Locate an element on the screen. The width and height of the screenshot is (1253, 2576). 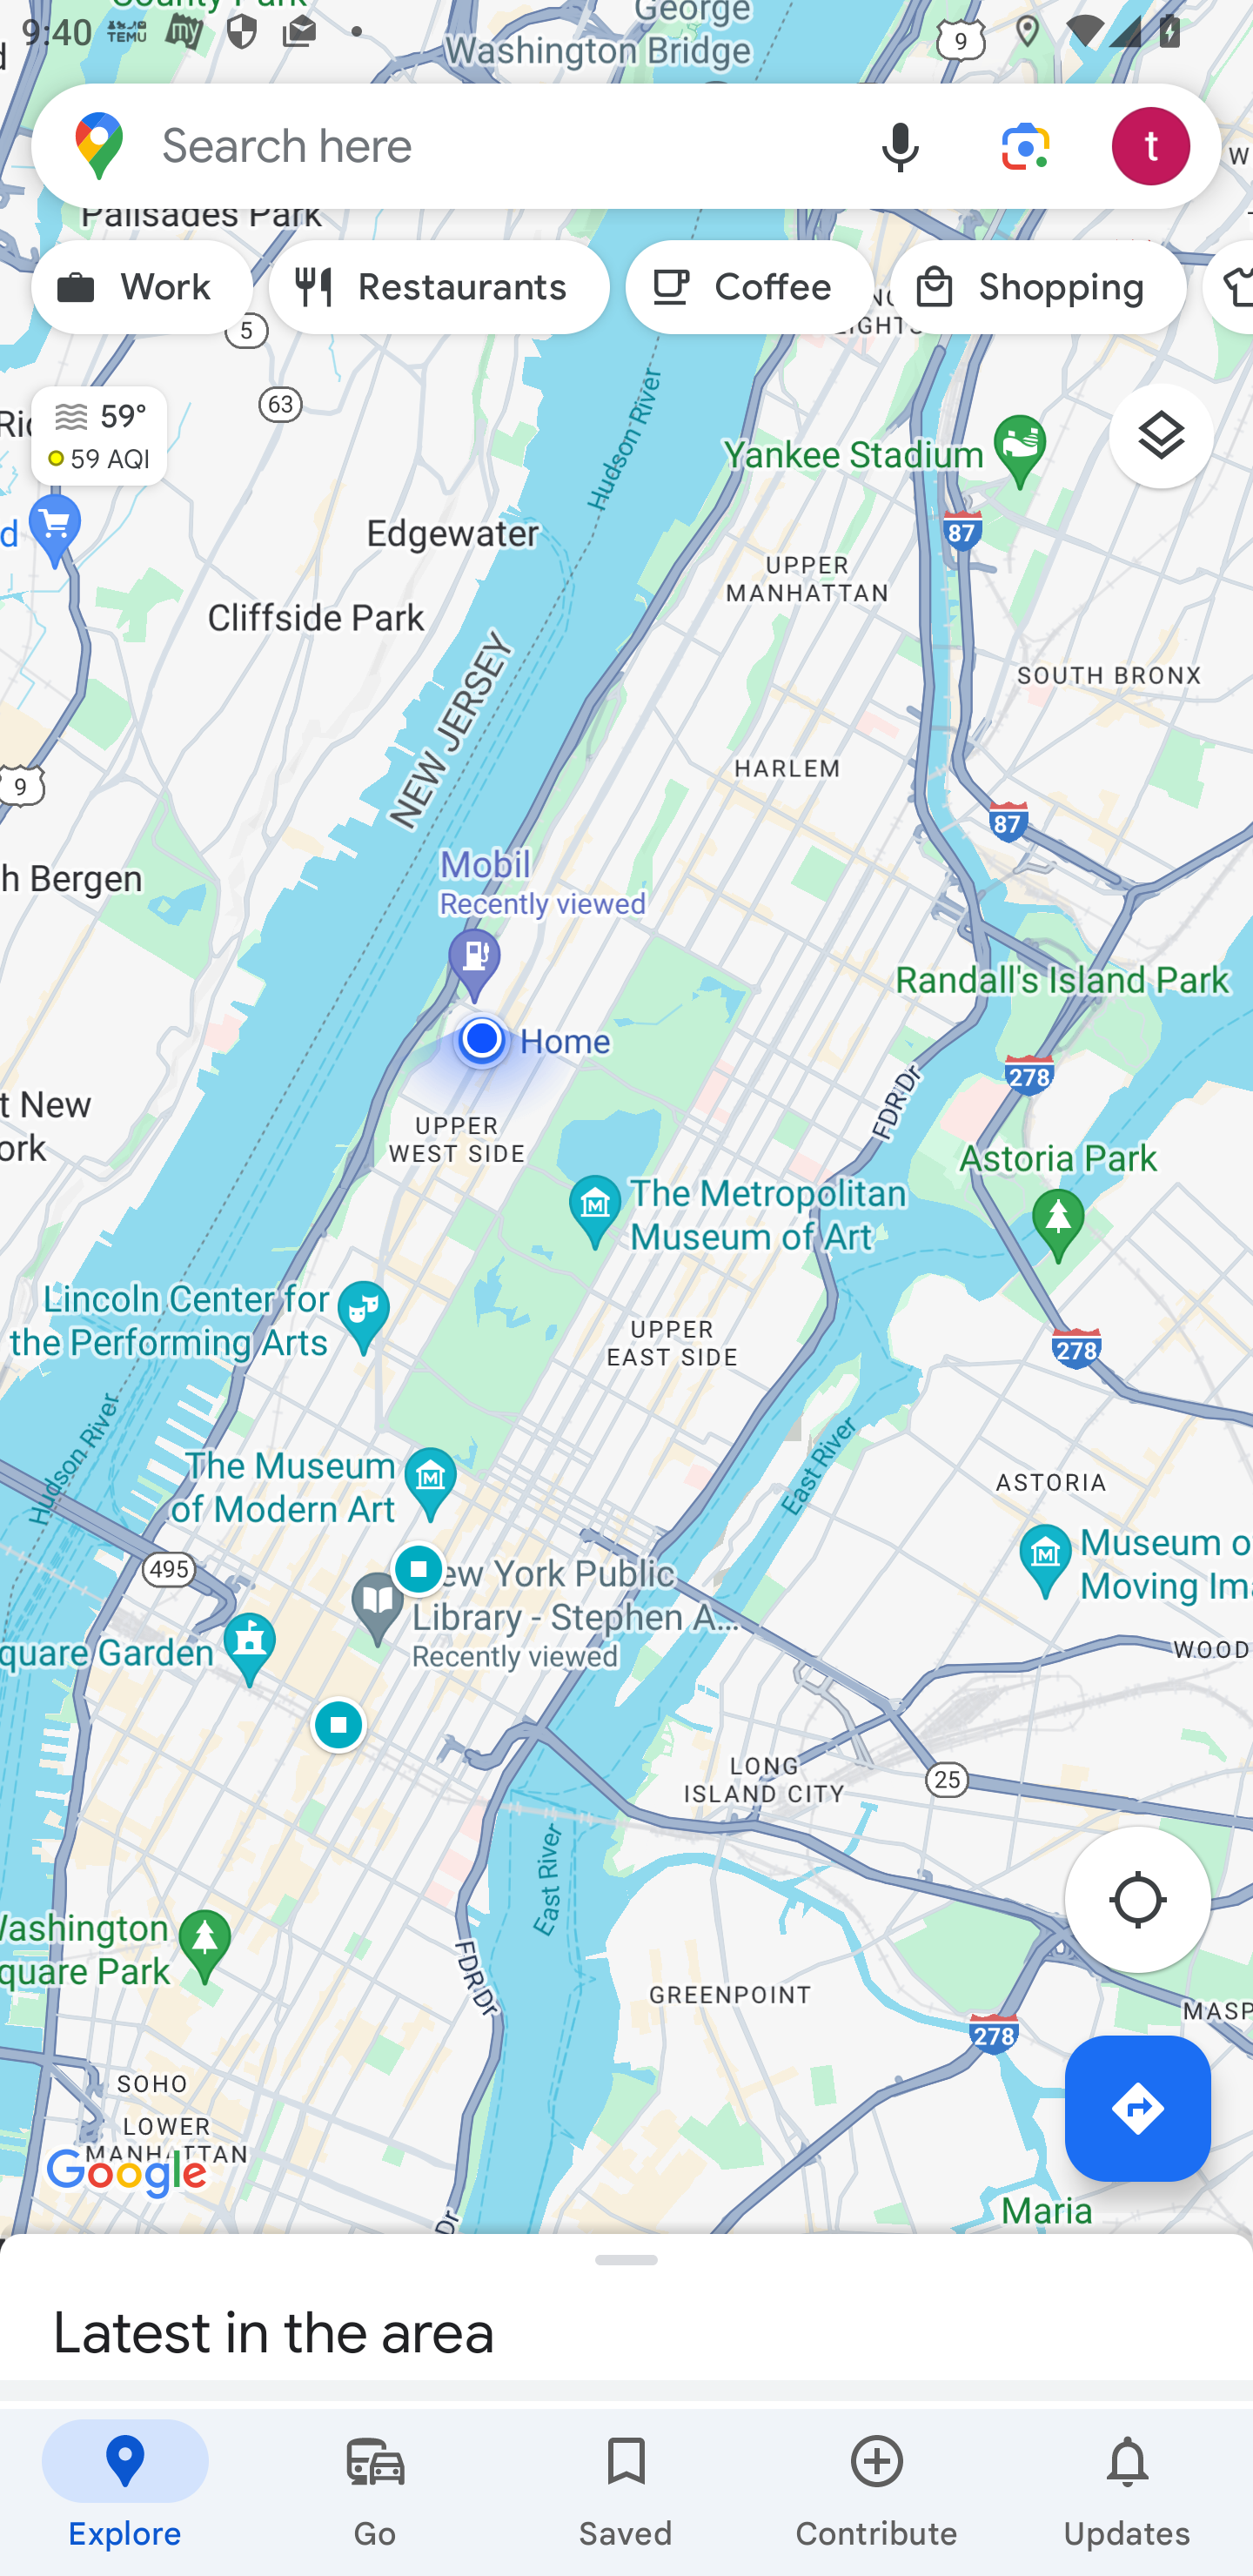
Search here is located at coordinates (435, 144).